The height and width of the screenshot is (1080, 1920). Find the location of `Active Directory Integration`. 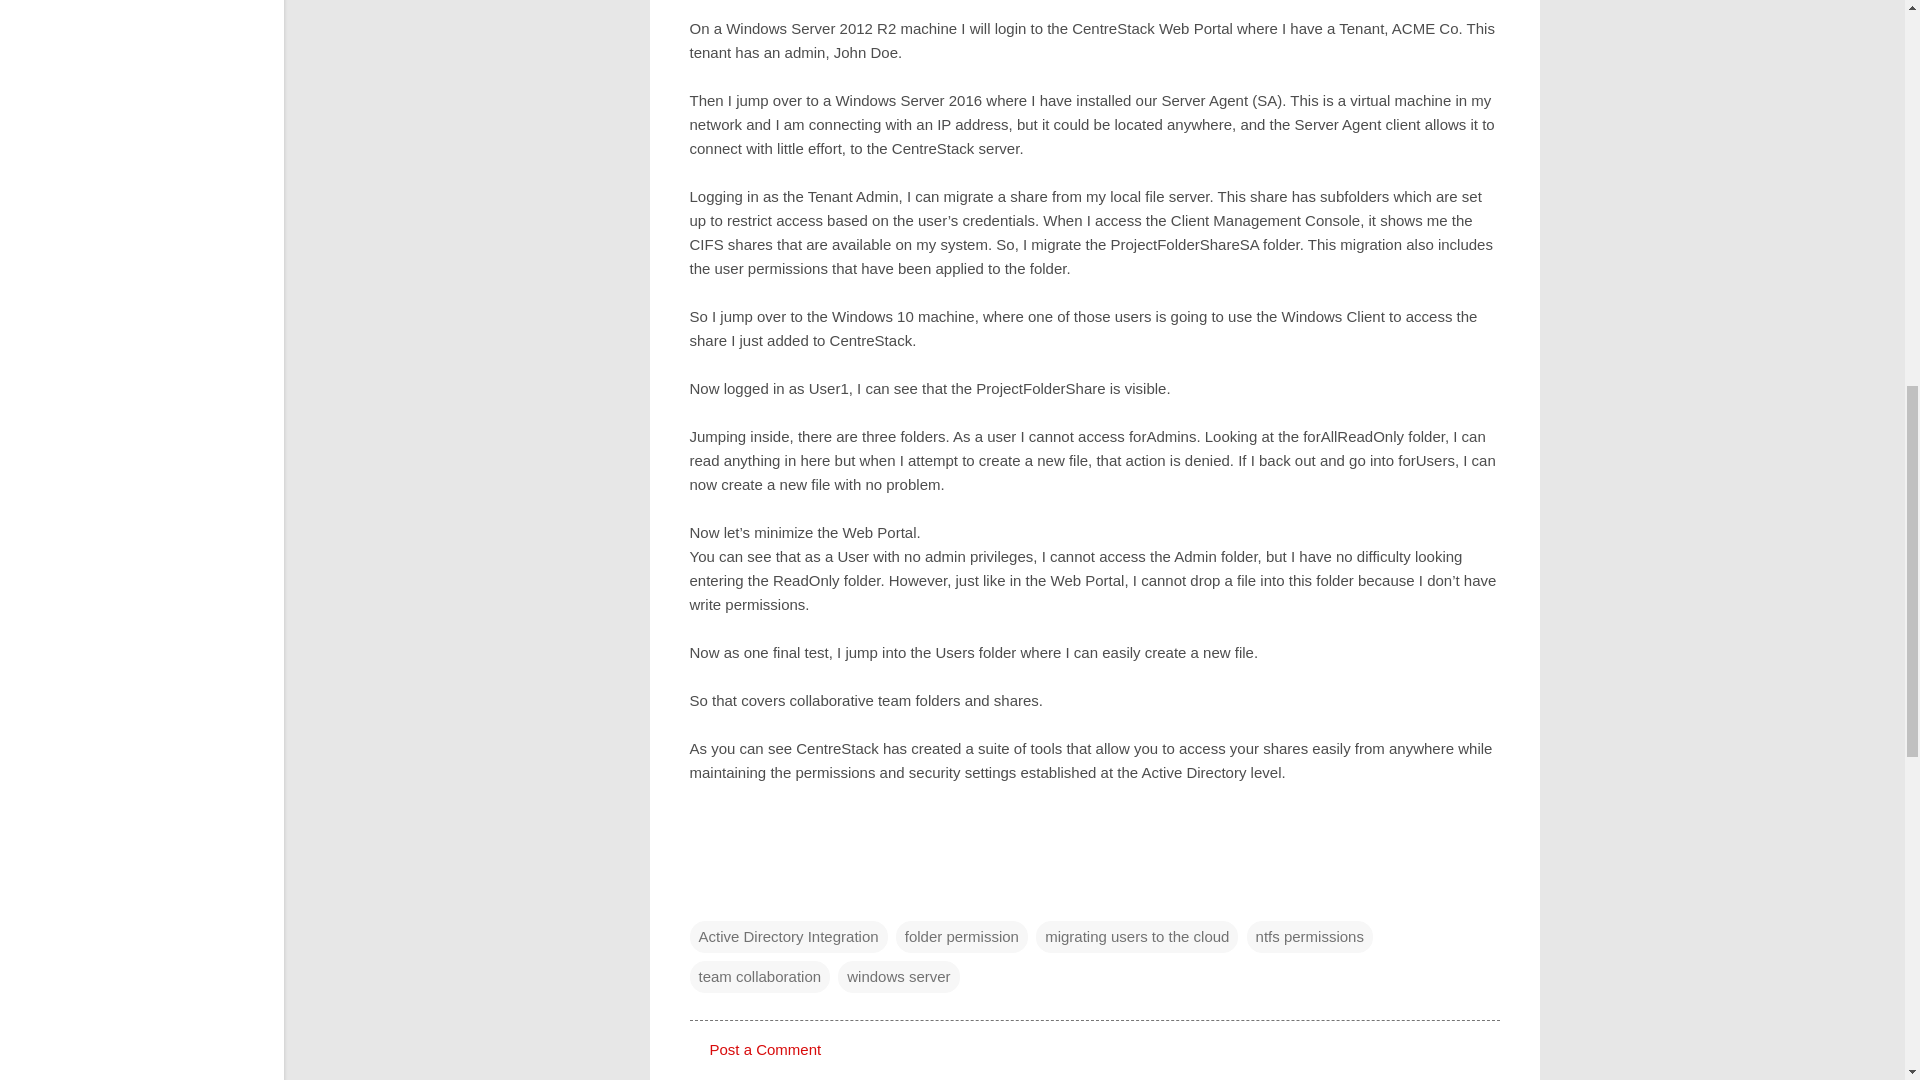

Active Directory Integration is located at coordinates (788, 936).